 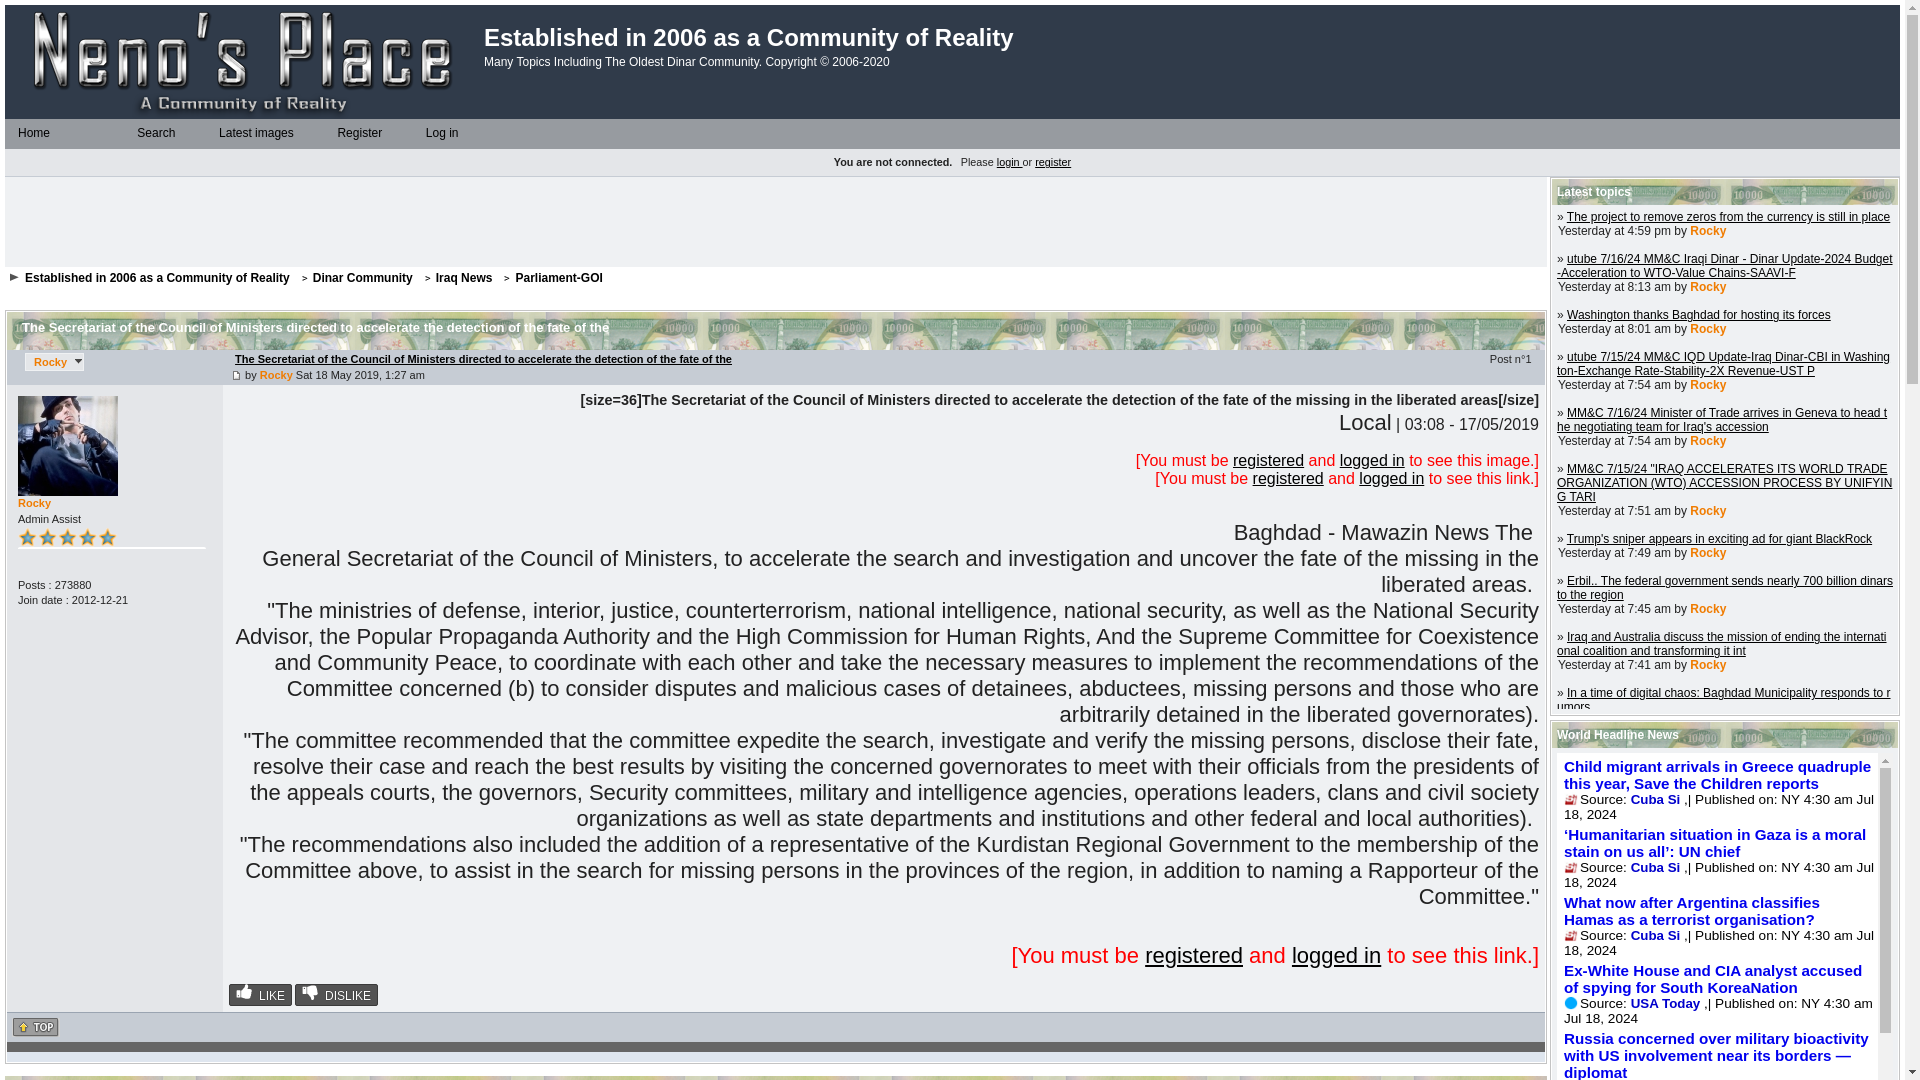 What do you see at coordinates (260, 994) in the screenshot?
I see `LIKE` at bounding box center [260, 994].